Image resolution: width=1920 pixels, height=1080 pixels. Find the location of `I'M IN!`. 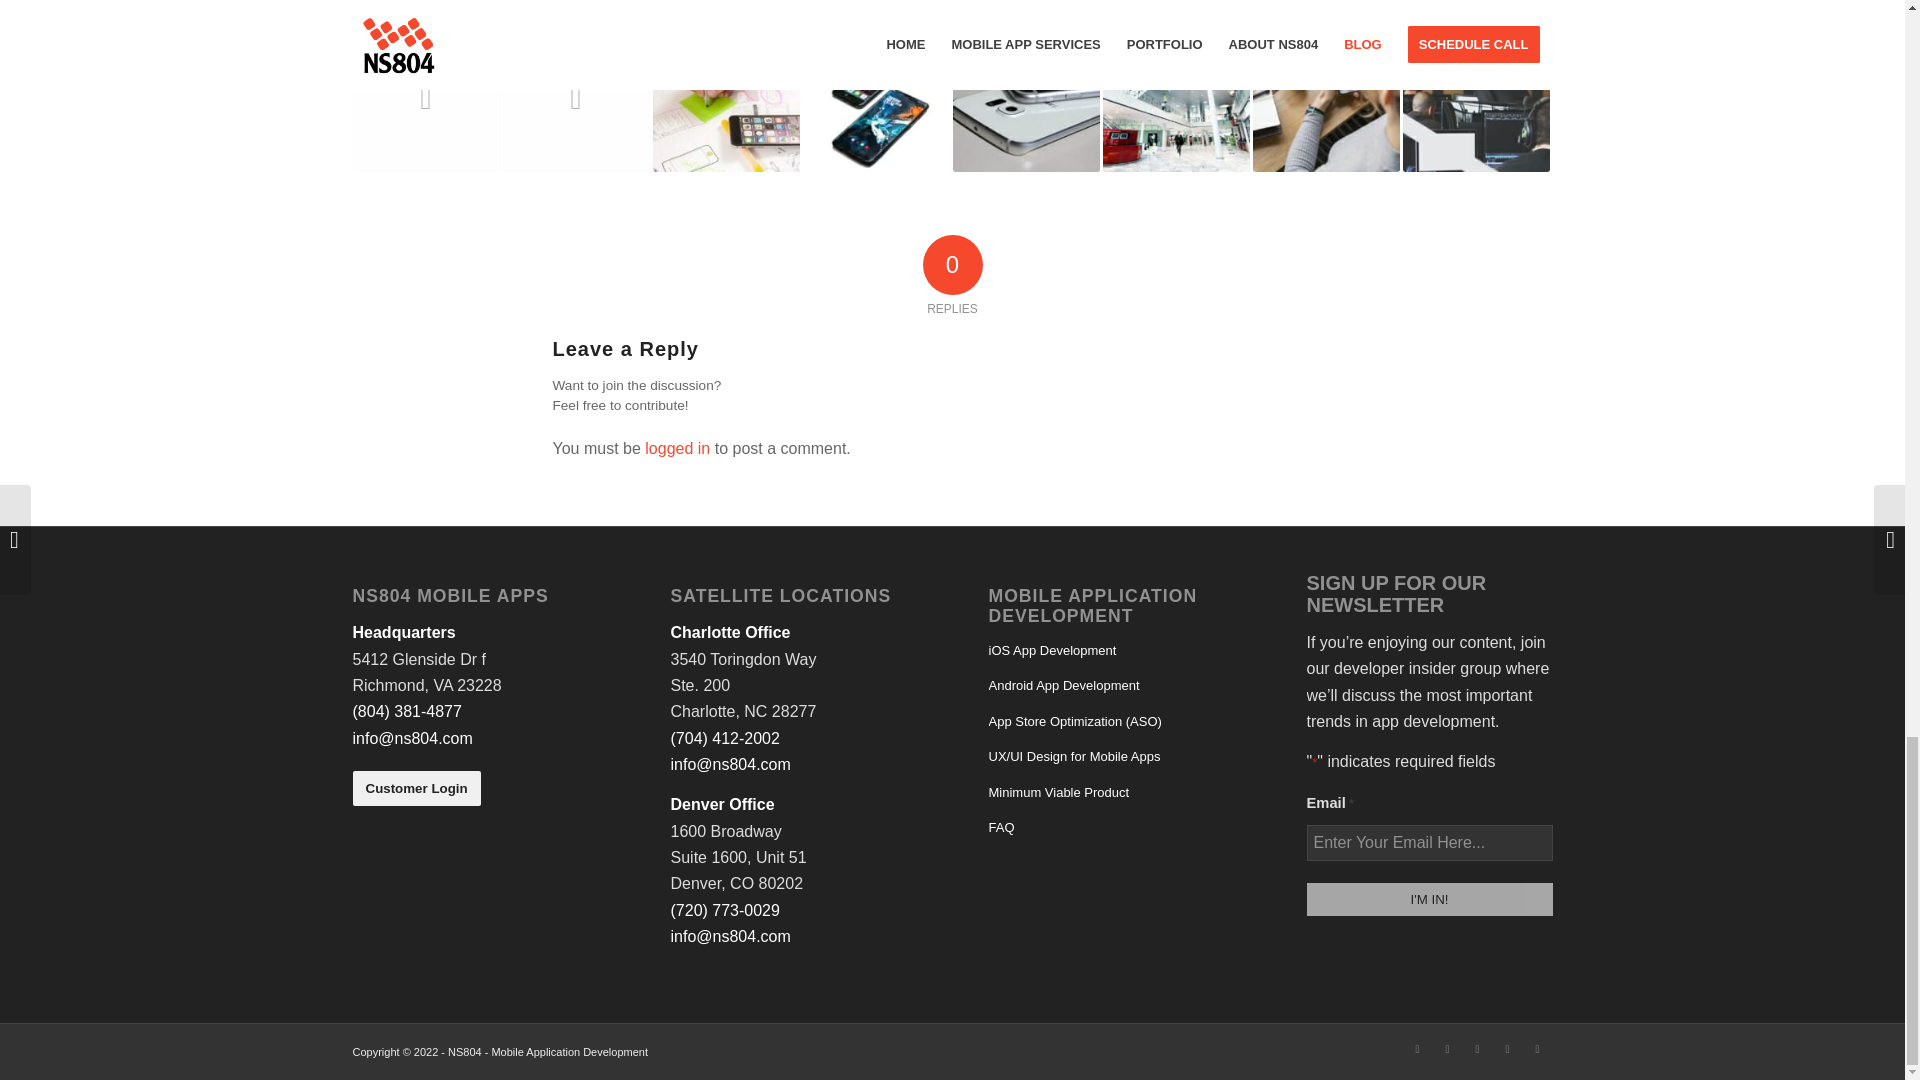

I'M IN! is located at coordinates (1428, 899).